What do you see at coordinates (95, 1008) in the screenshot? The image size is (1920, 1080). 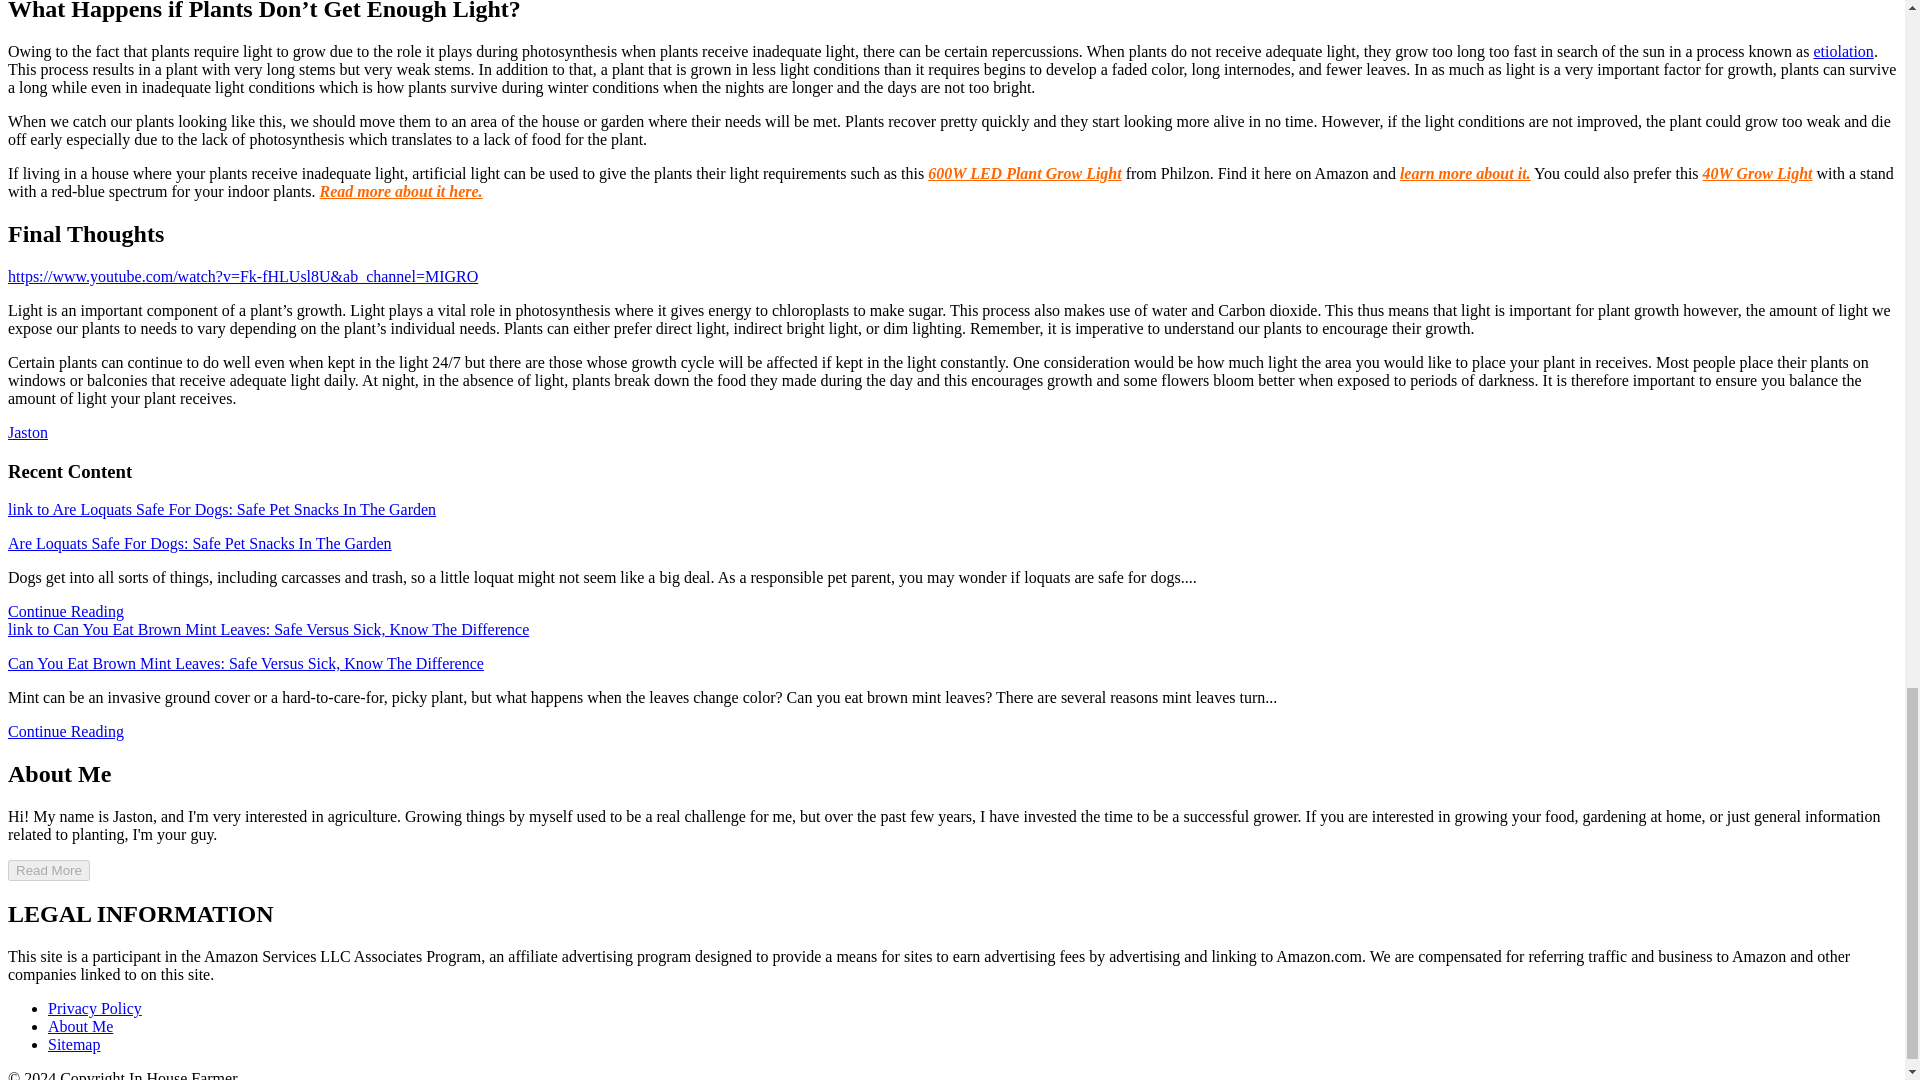 I see `Privacy Policy` at bounding box center [95, 1008].